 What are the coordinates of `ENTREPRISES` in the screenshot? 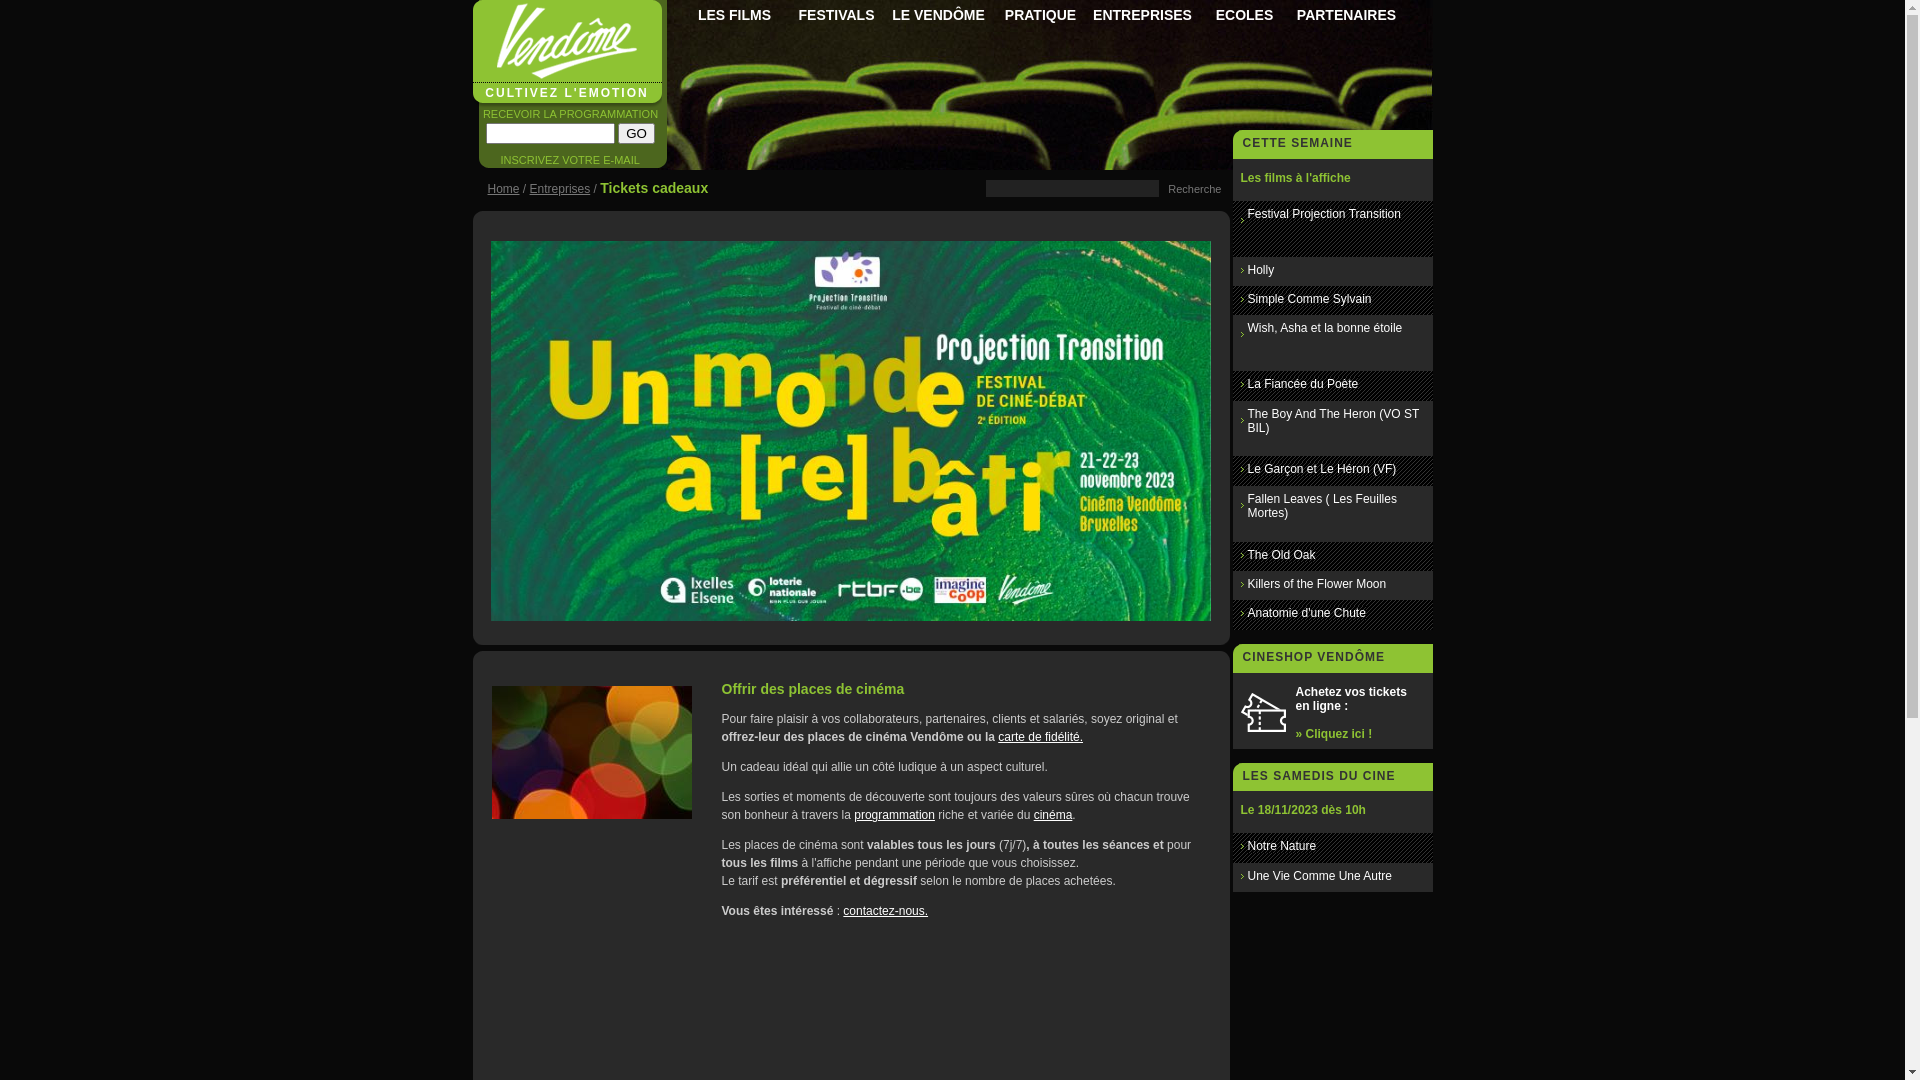 It's located at (1142, 16).